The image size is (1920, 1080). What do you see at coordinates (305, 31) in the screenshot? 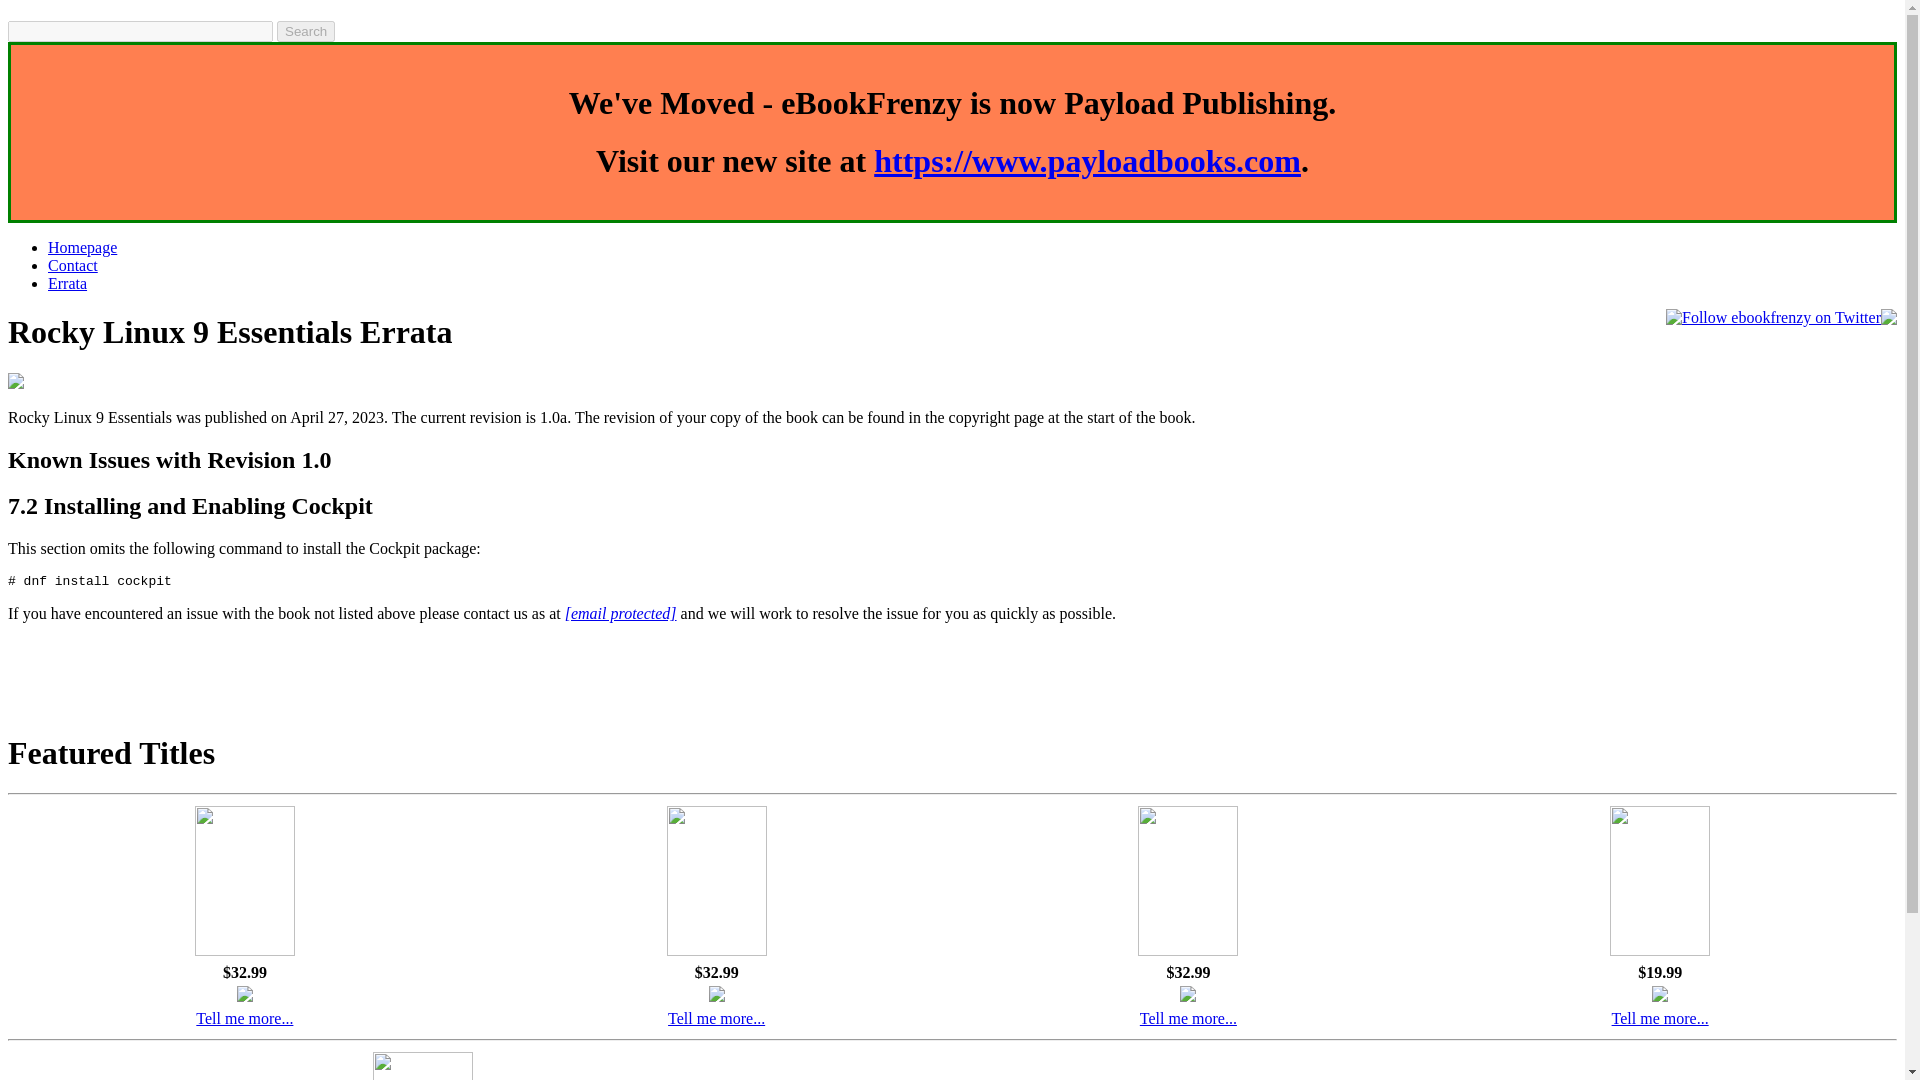
I see `Search` at bounding box center [305, 31].